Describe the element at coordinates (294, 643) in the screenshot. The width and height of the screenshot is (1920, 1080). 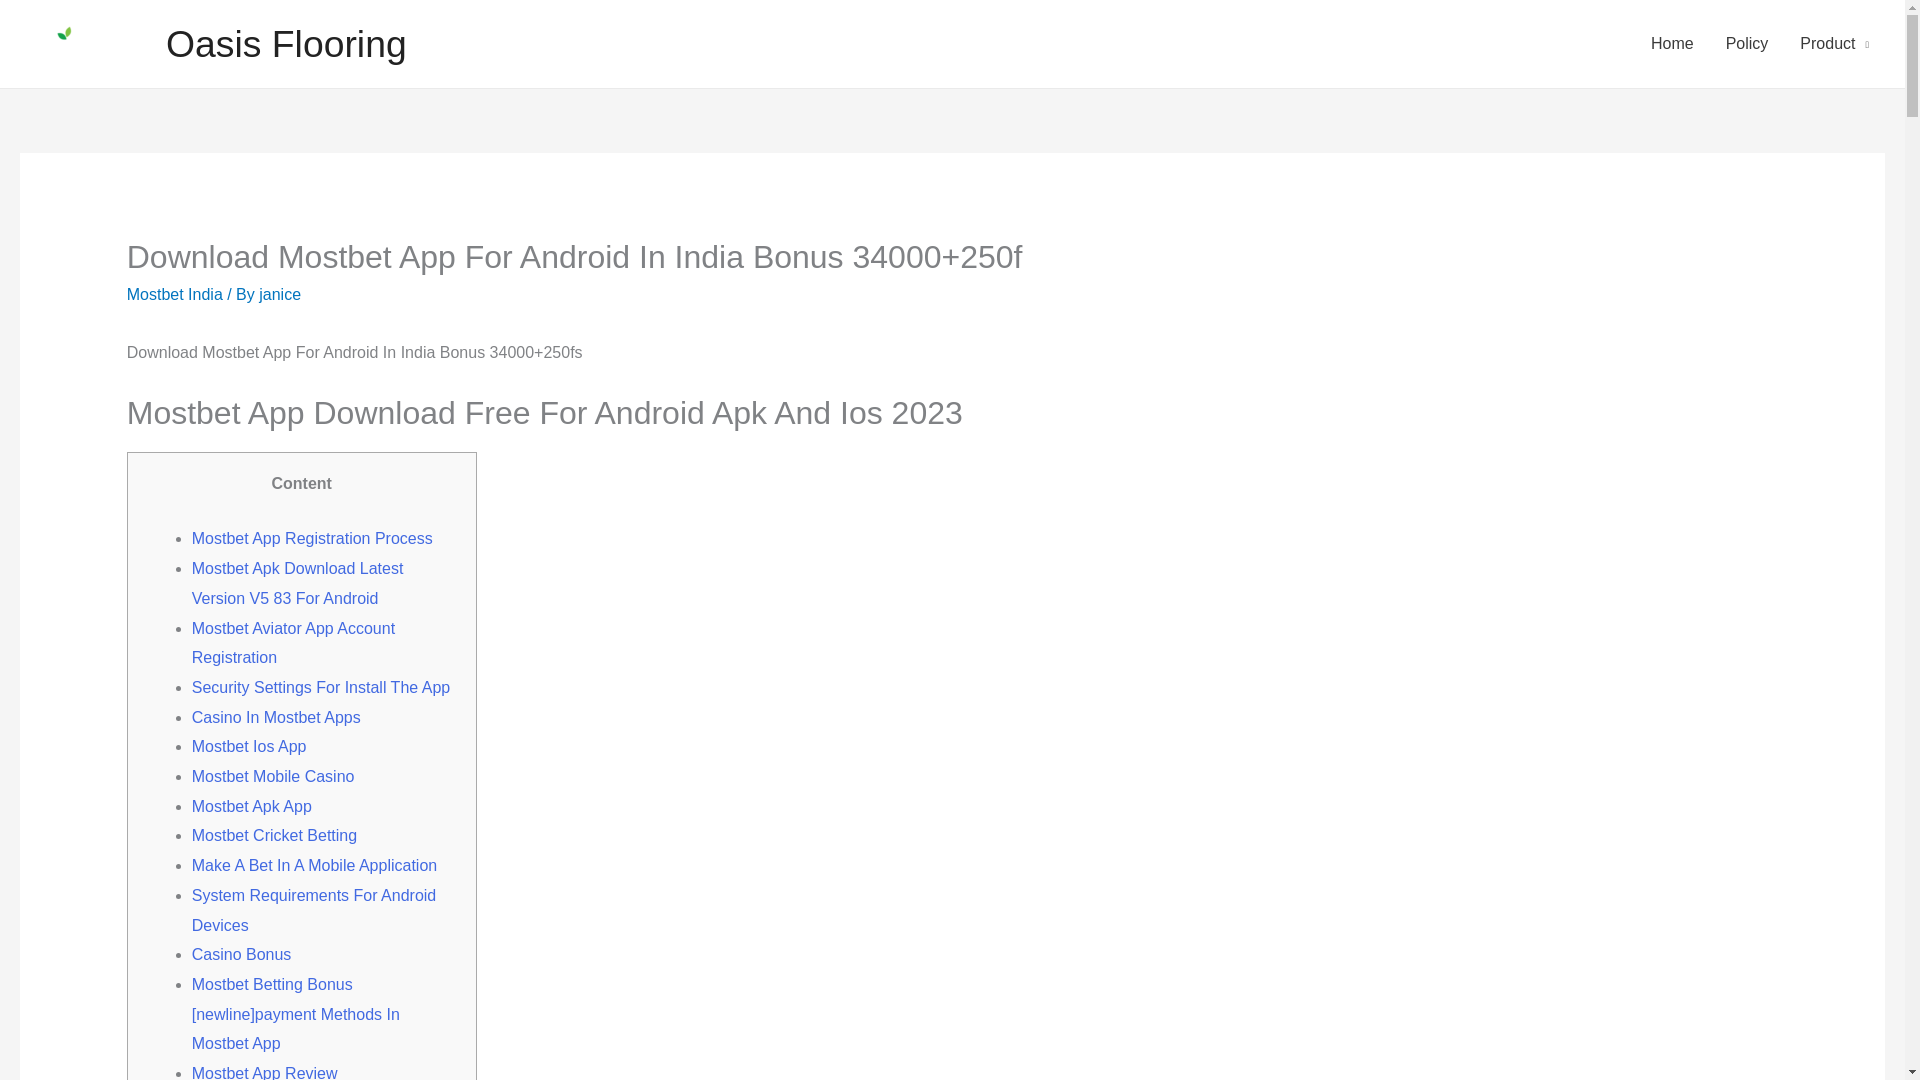
I see `Mostbet Aviator App Account Registration` at that location.